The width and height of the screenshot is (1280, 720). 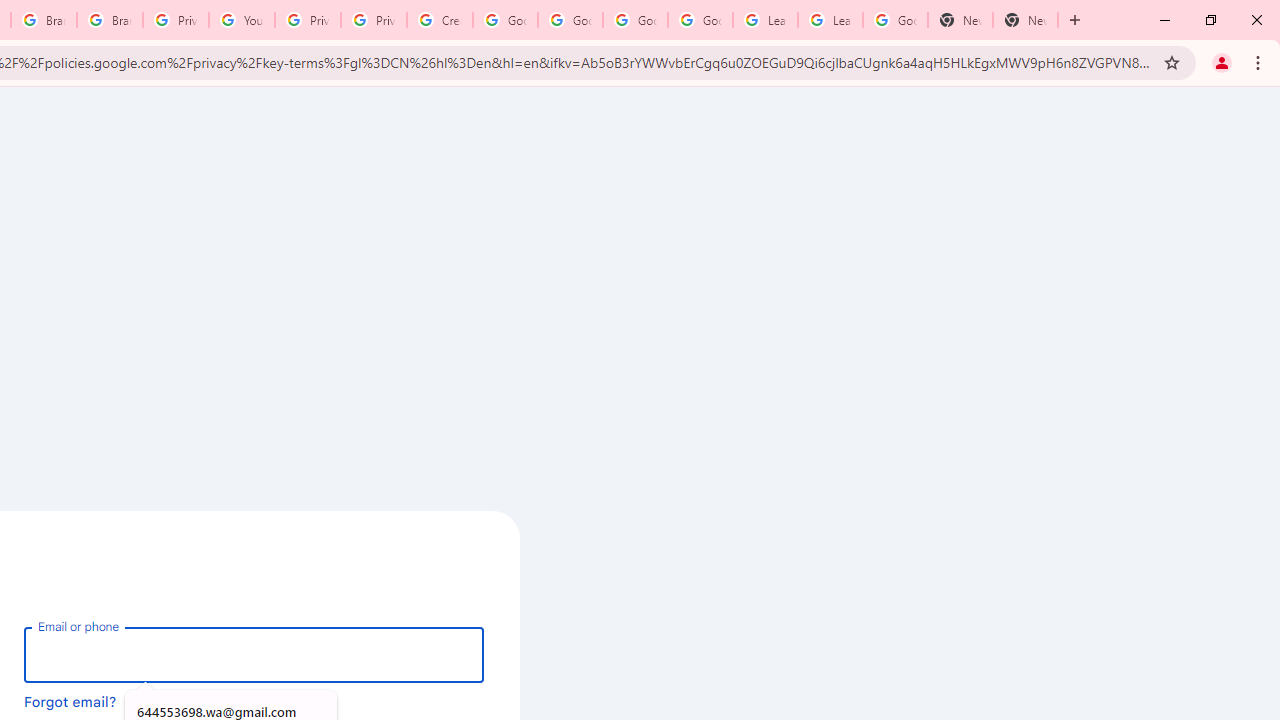 I want to click on Google Account Help, so click(x=700, y=20).